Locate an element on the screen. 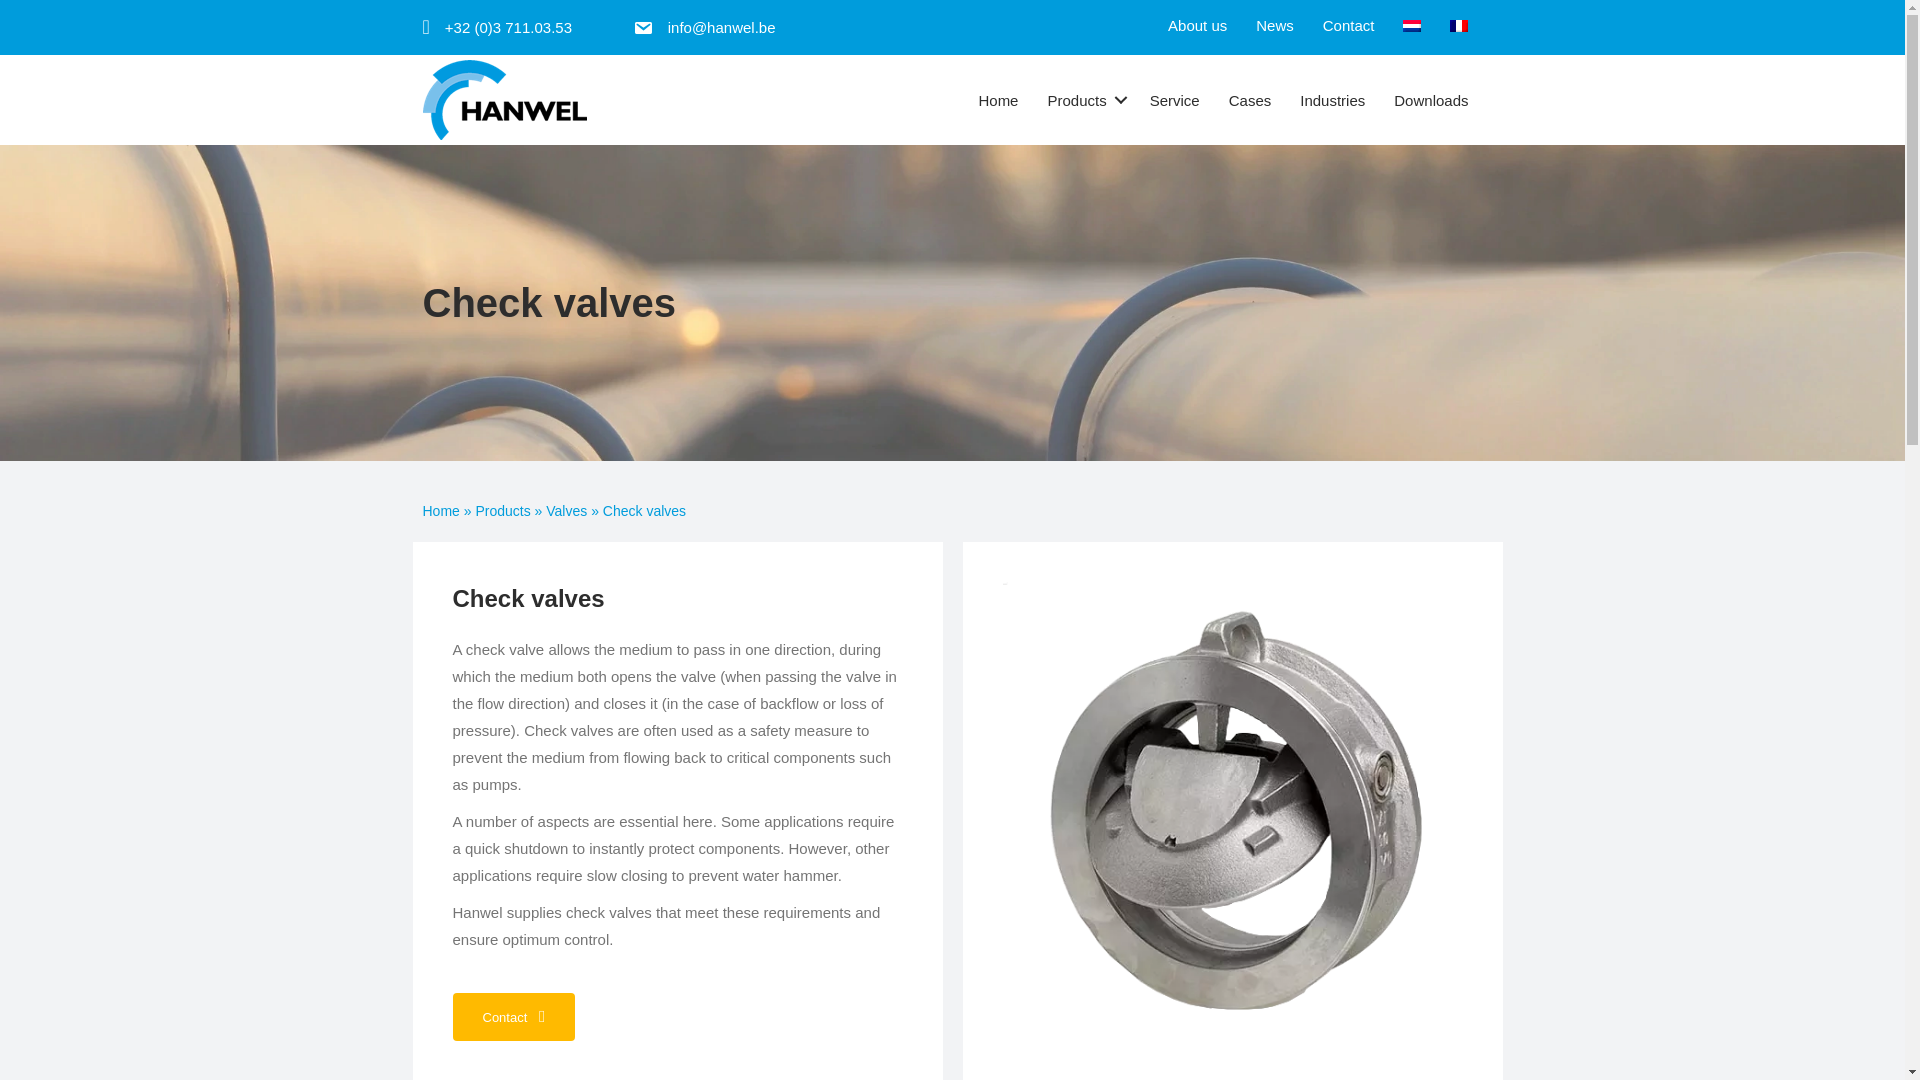 The image size is (1920, 1080). Home is located at coordinates (998, 100).